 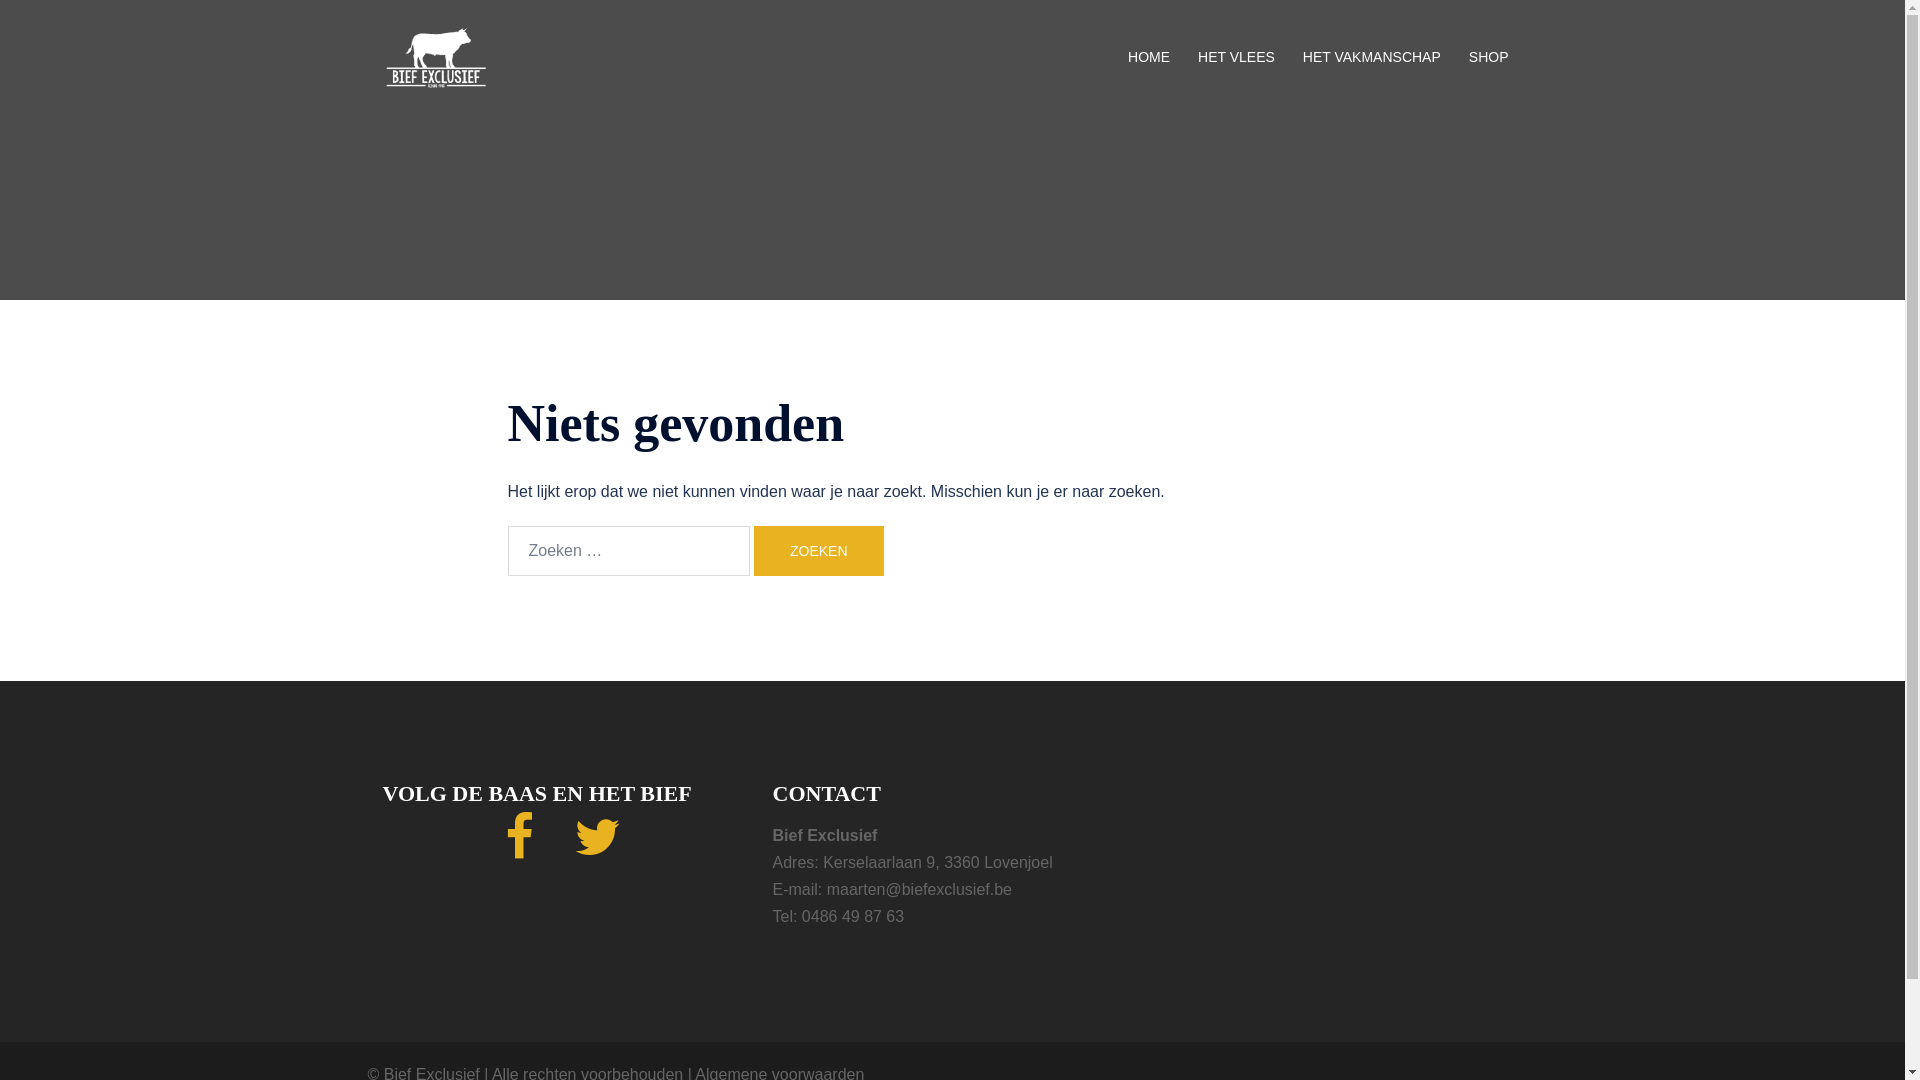 I want to click on Zoeken, so click(x=819, y=551).